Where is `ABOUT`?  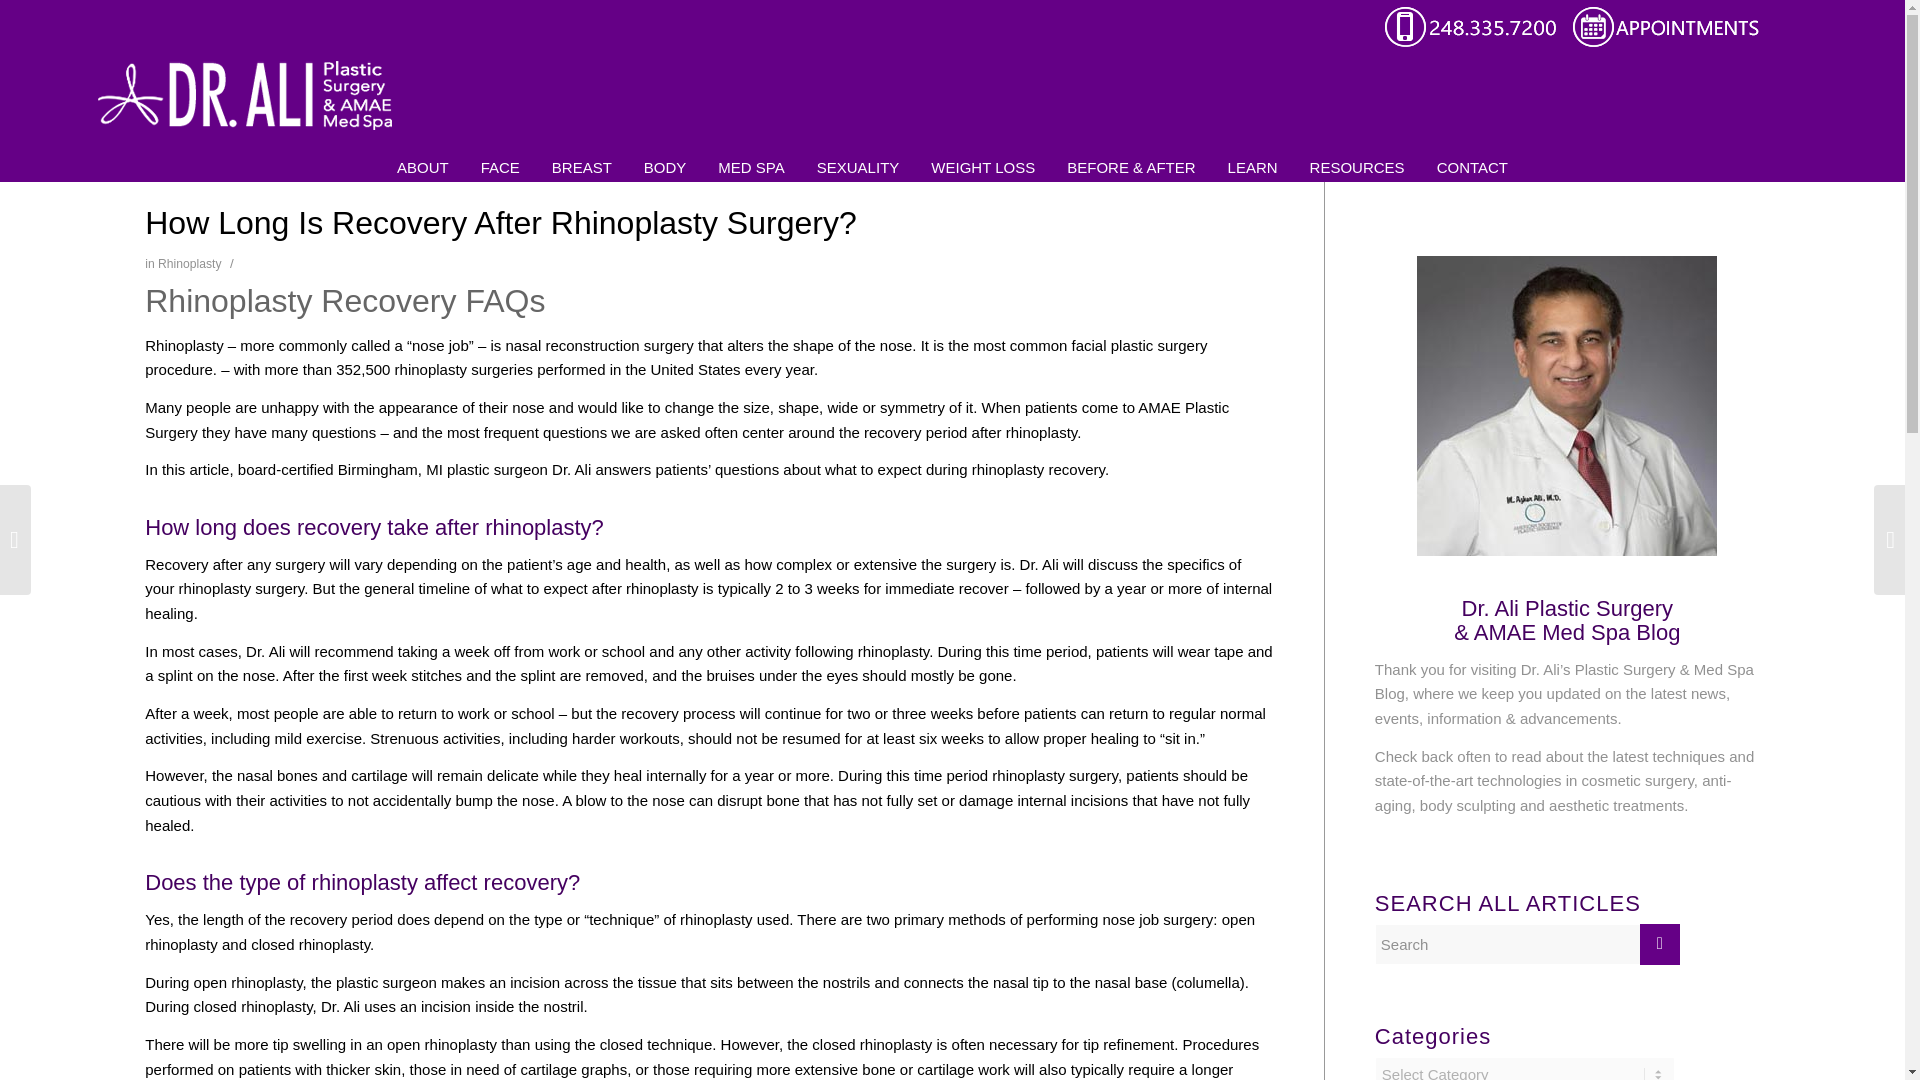
ABOUT is located at coordinates (422, 156).